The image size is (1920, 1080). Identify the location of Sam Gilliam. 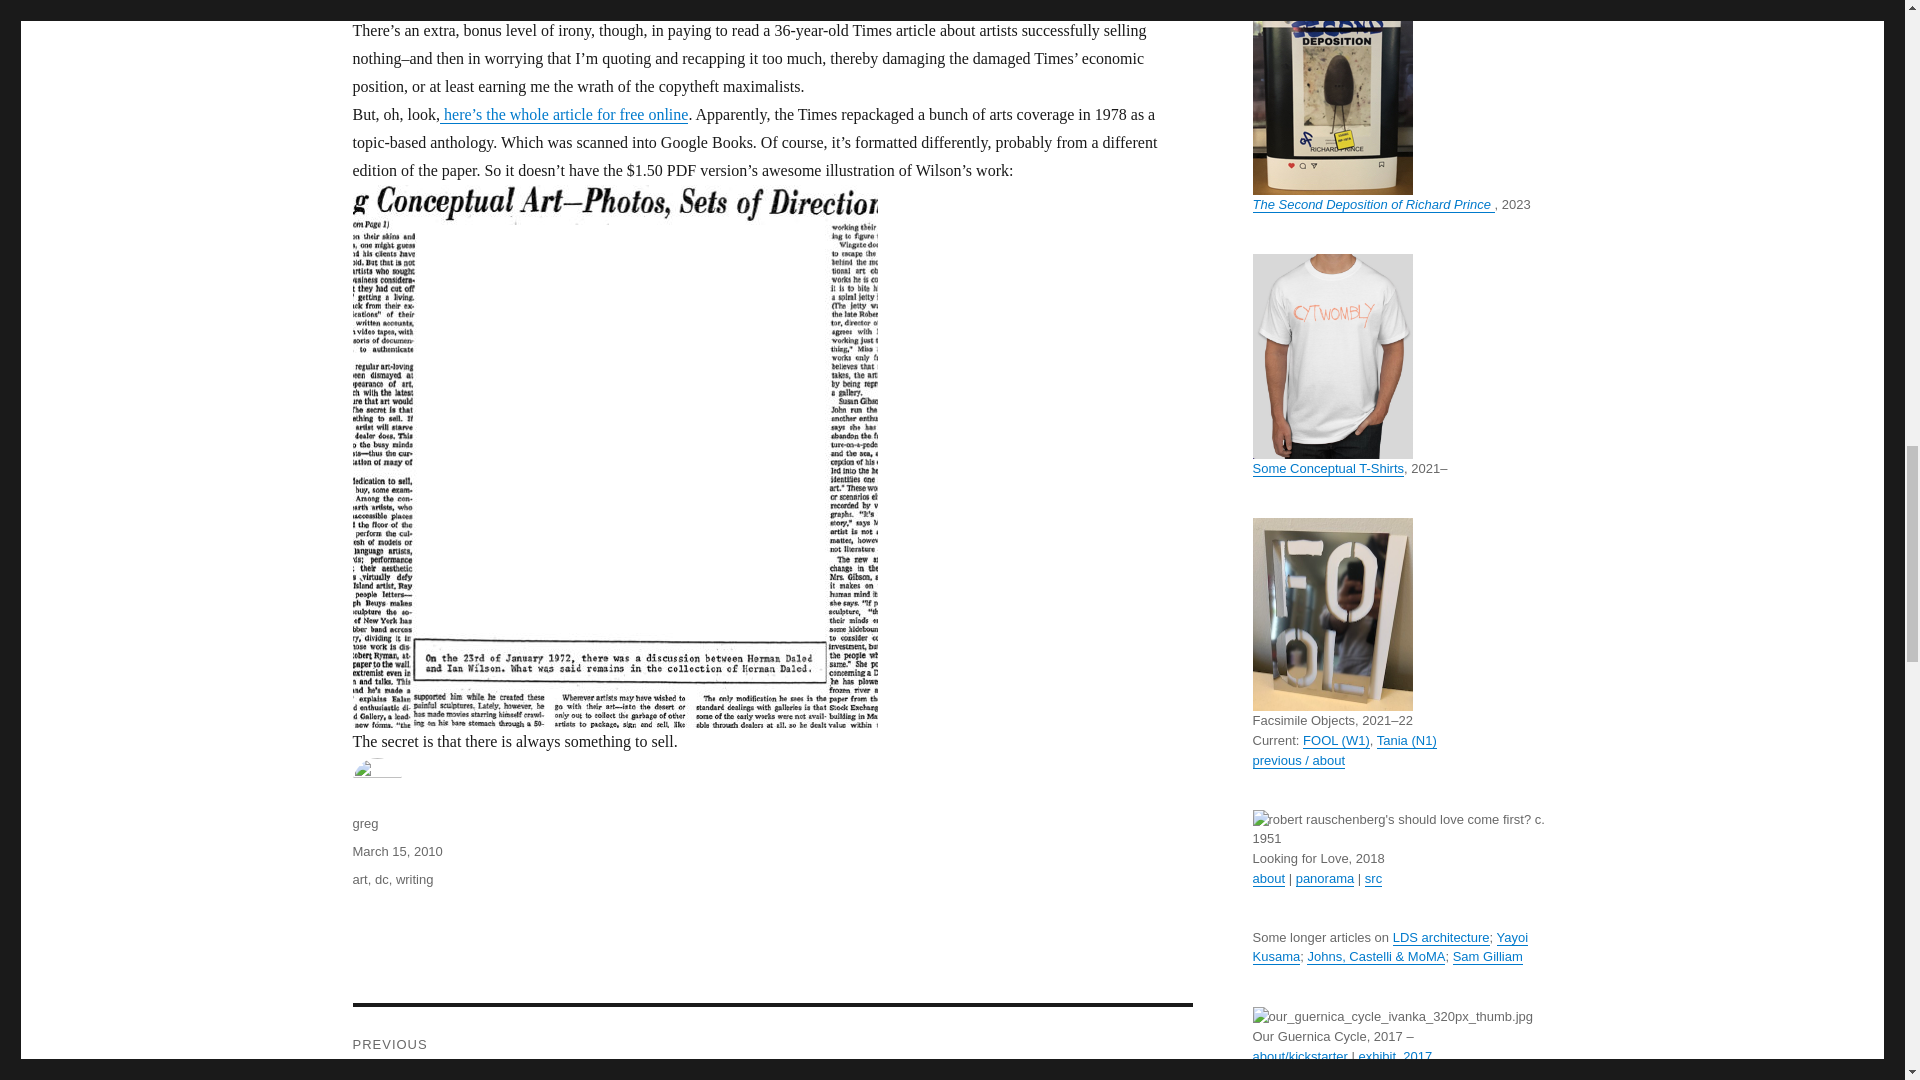
(1488, 956).